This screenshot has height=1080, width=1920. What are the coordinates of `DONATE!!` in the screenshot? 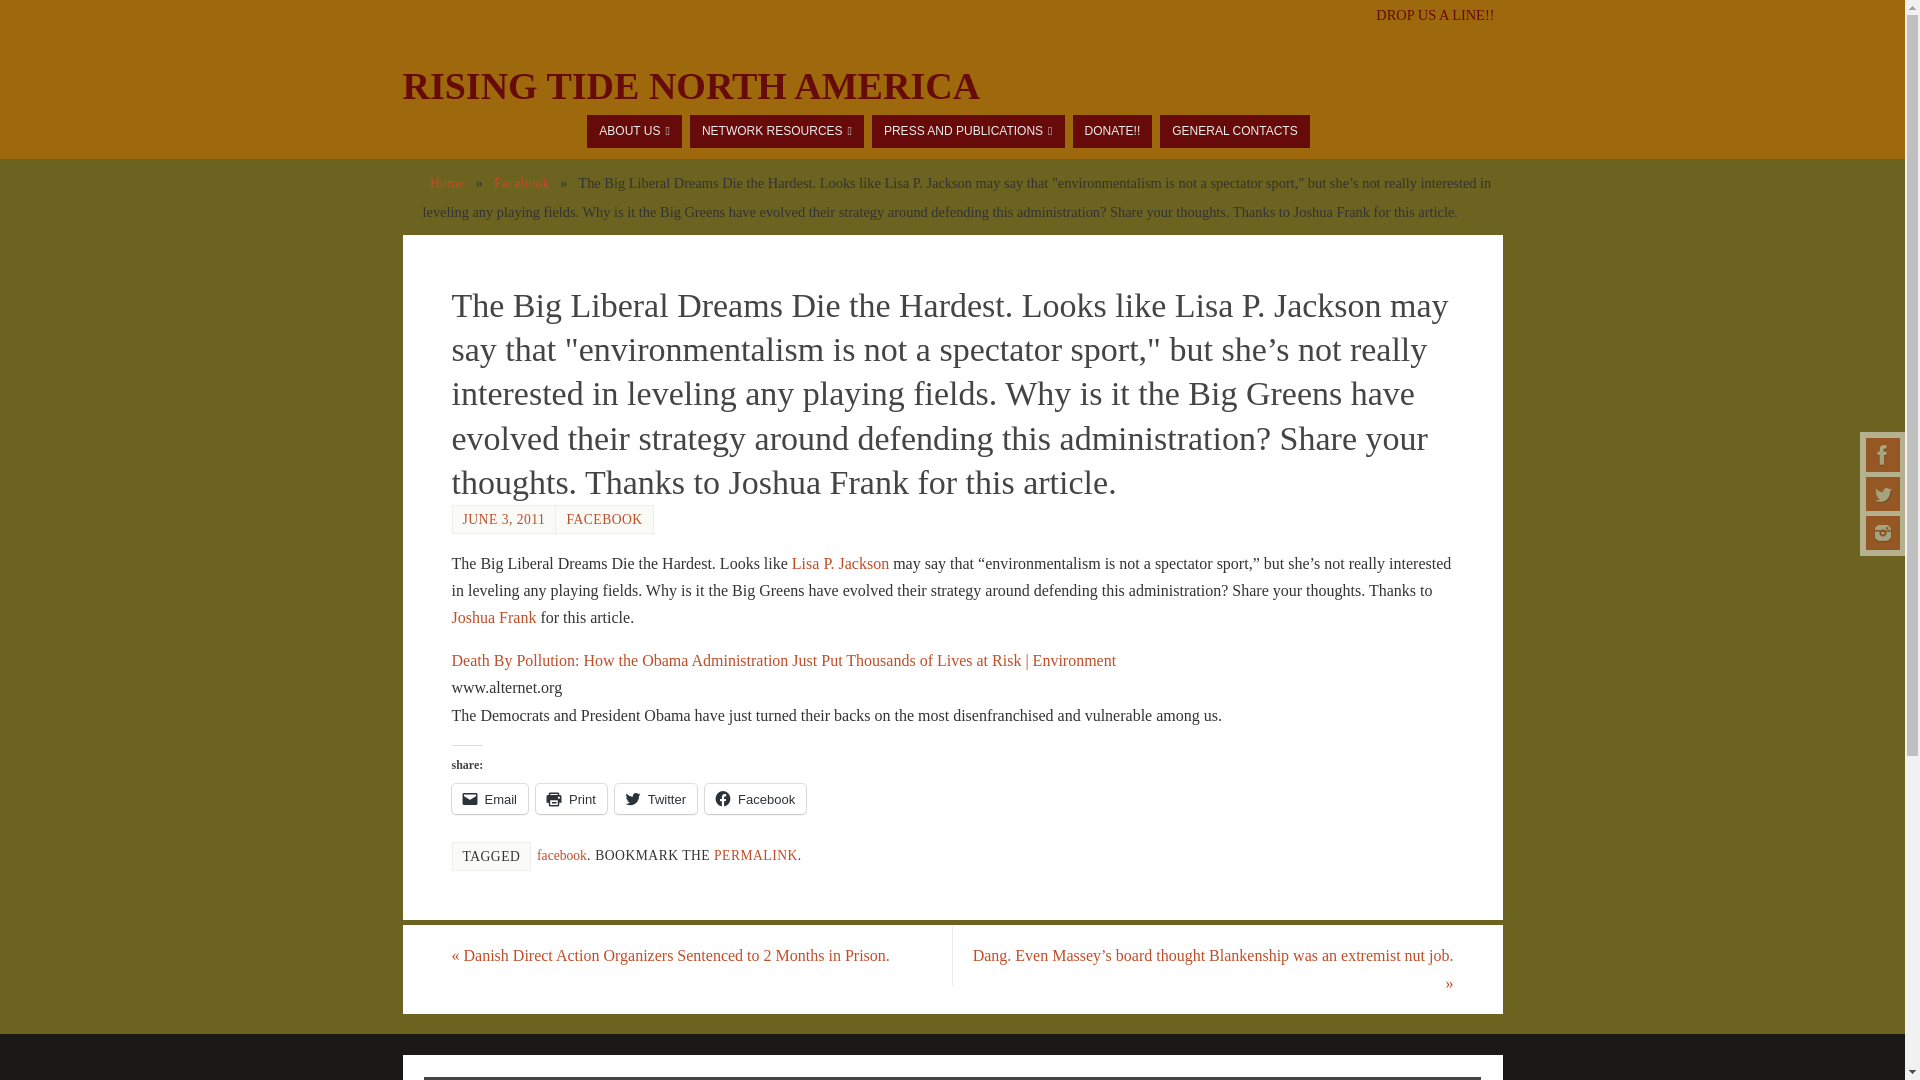 It's located at (1112, 130).